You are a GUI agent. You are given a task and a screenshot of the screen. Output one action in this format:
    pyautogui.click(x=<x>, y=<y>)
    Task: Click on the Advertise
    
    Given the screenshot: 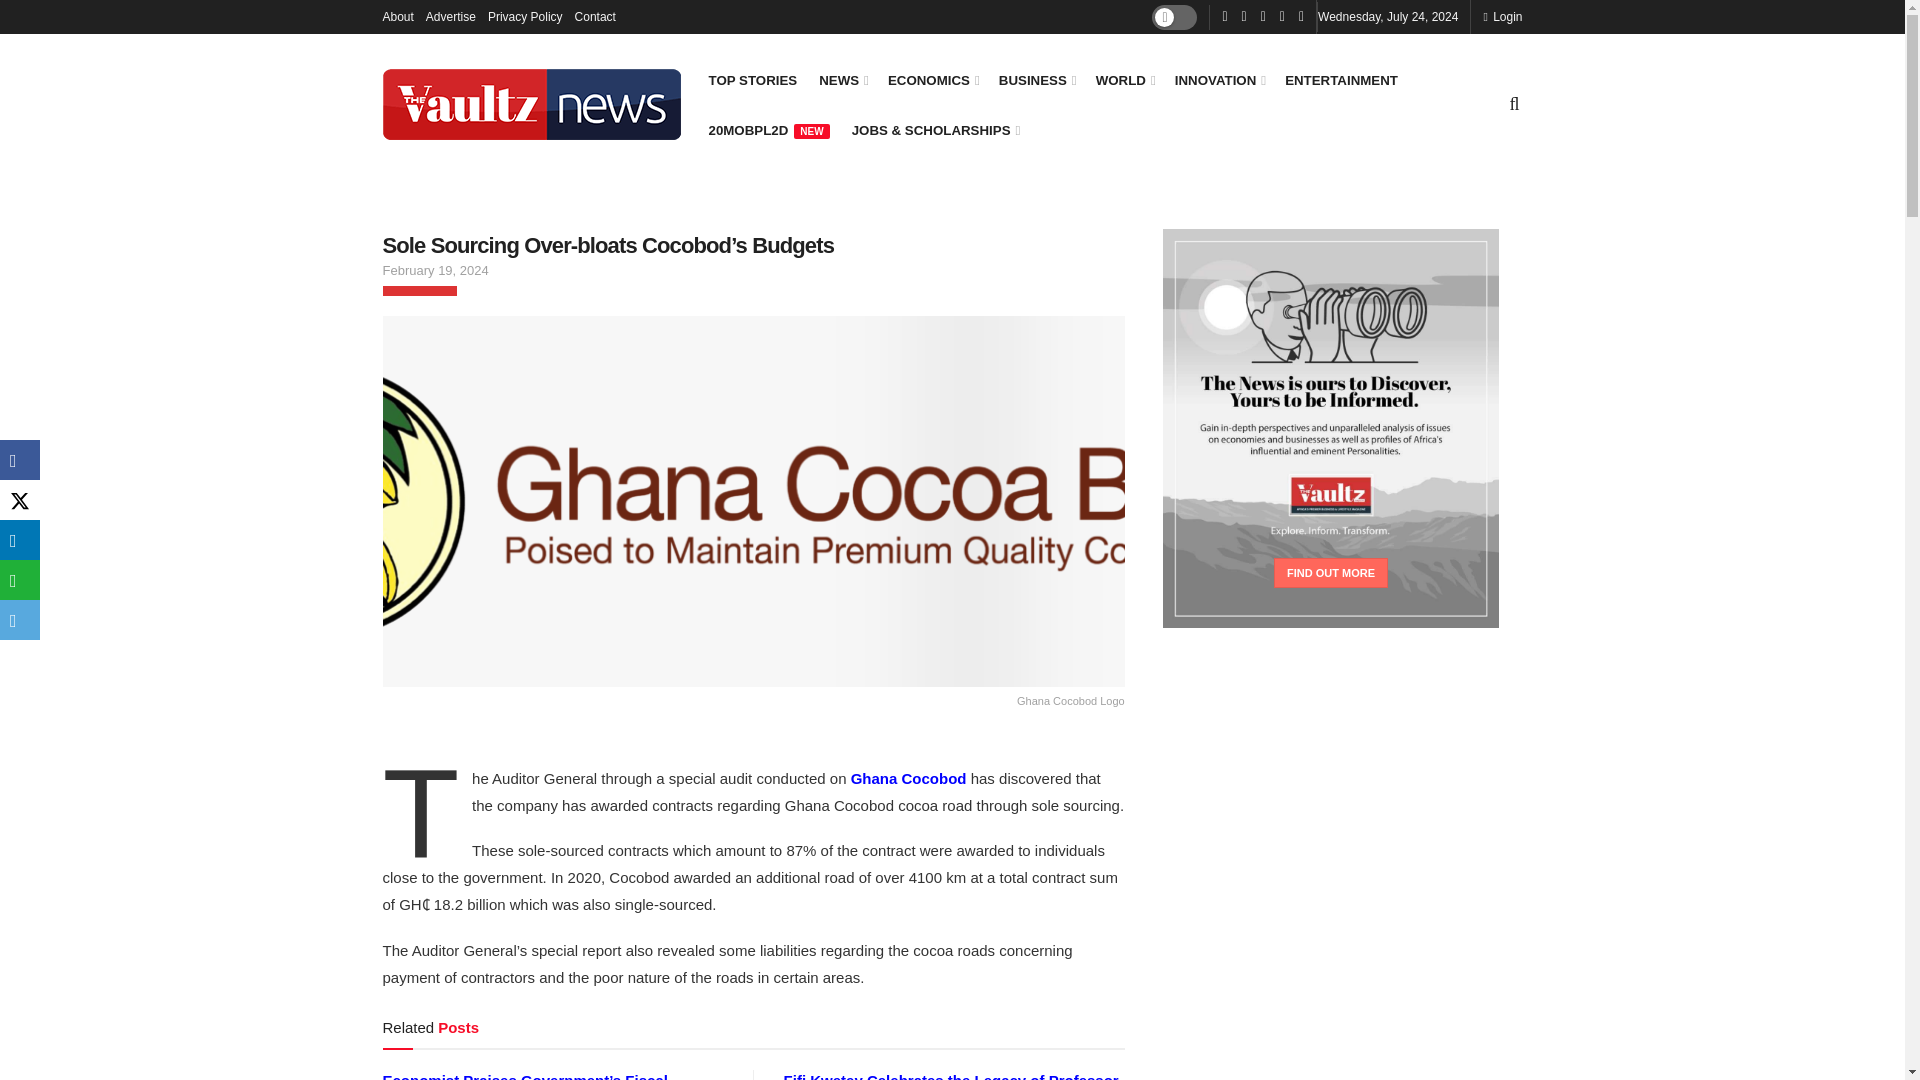 What is the action you would take?
    pyautogui.click(x=451, y=16)
    